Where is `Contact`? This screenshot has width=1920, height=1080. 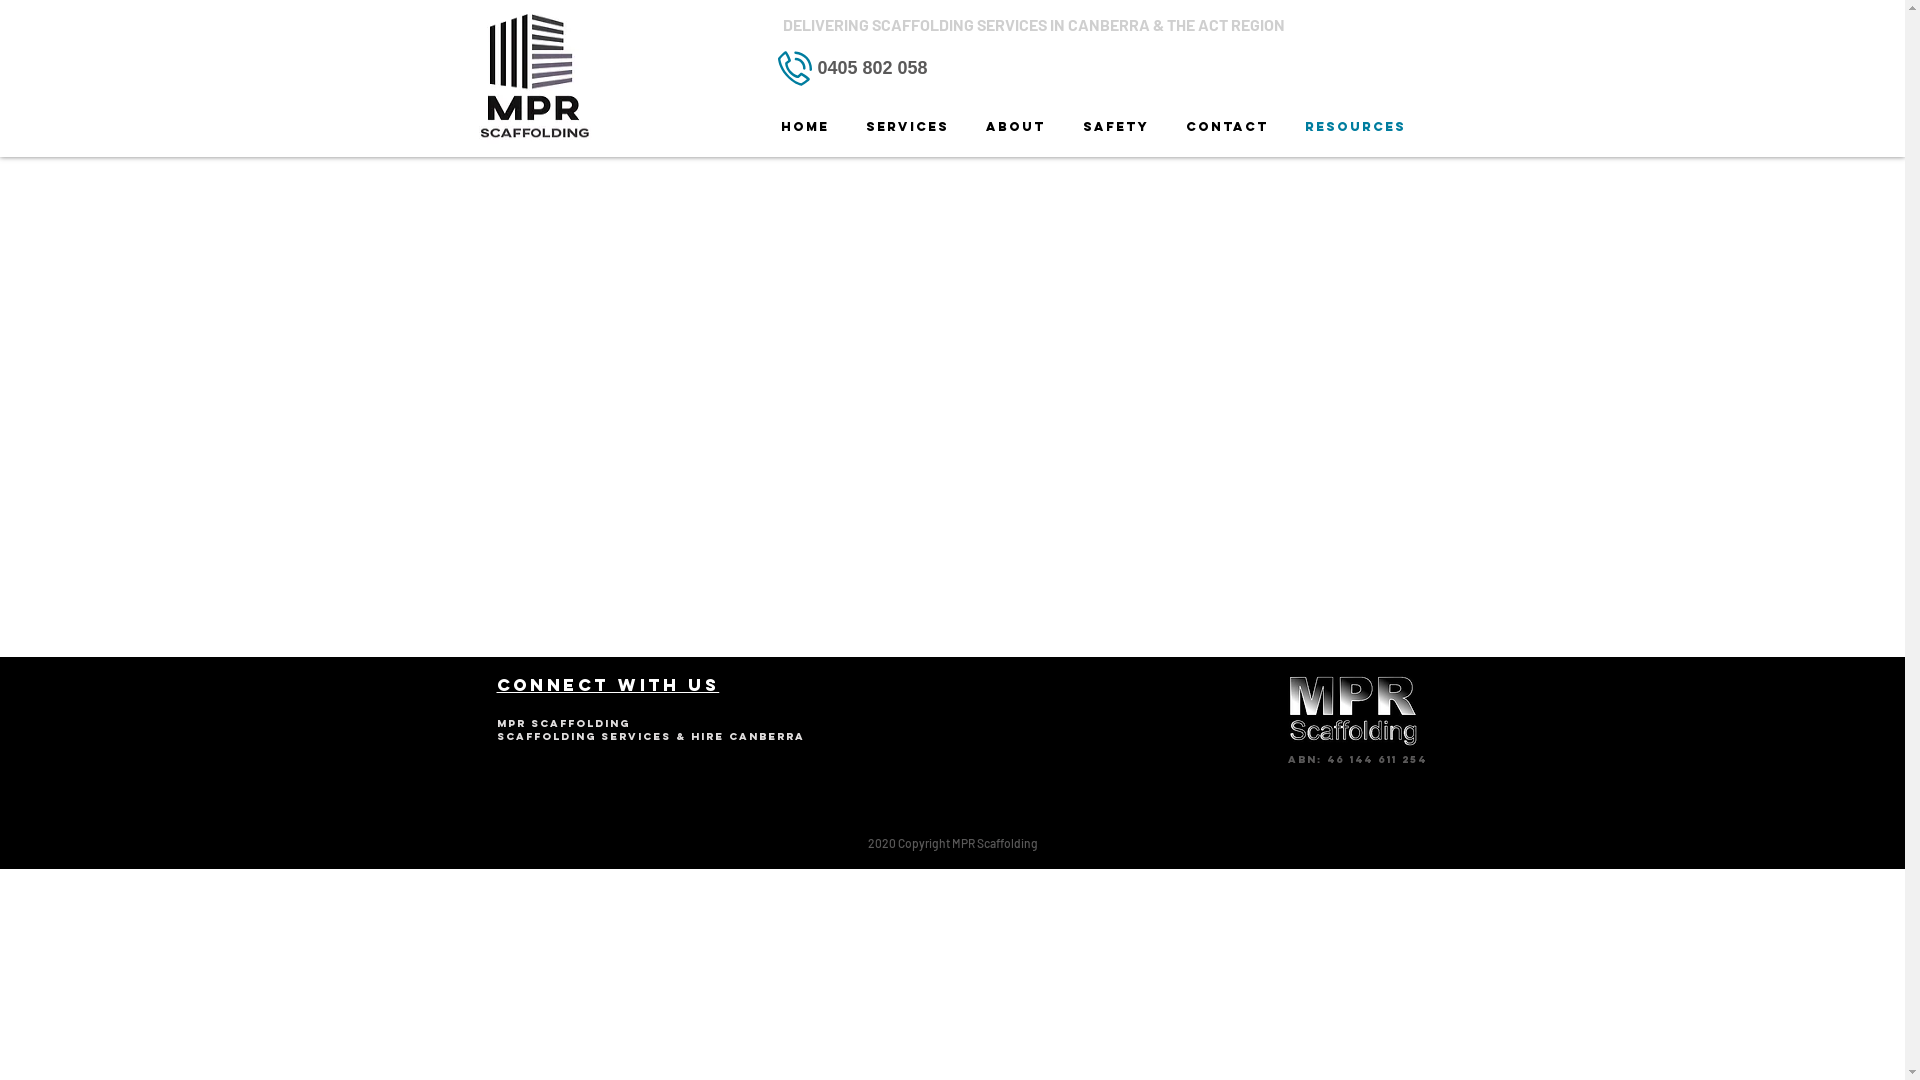 Contact is located at coordinates (1228, 126).